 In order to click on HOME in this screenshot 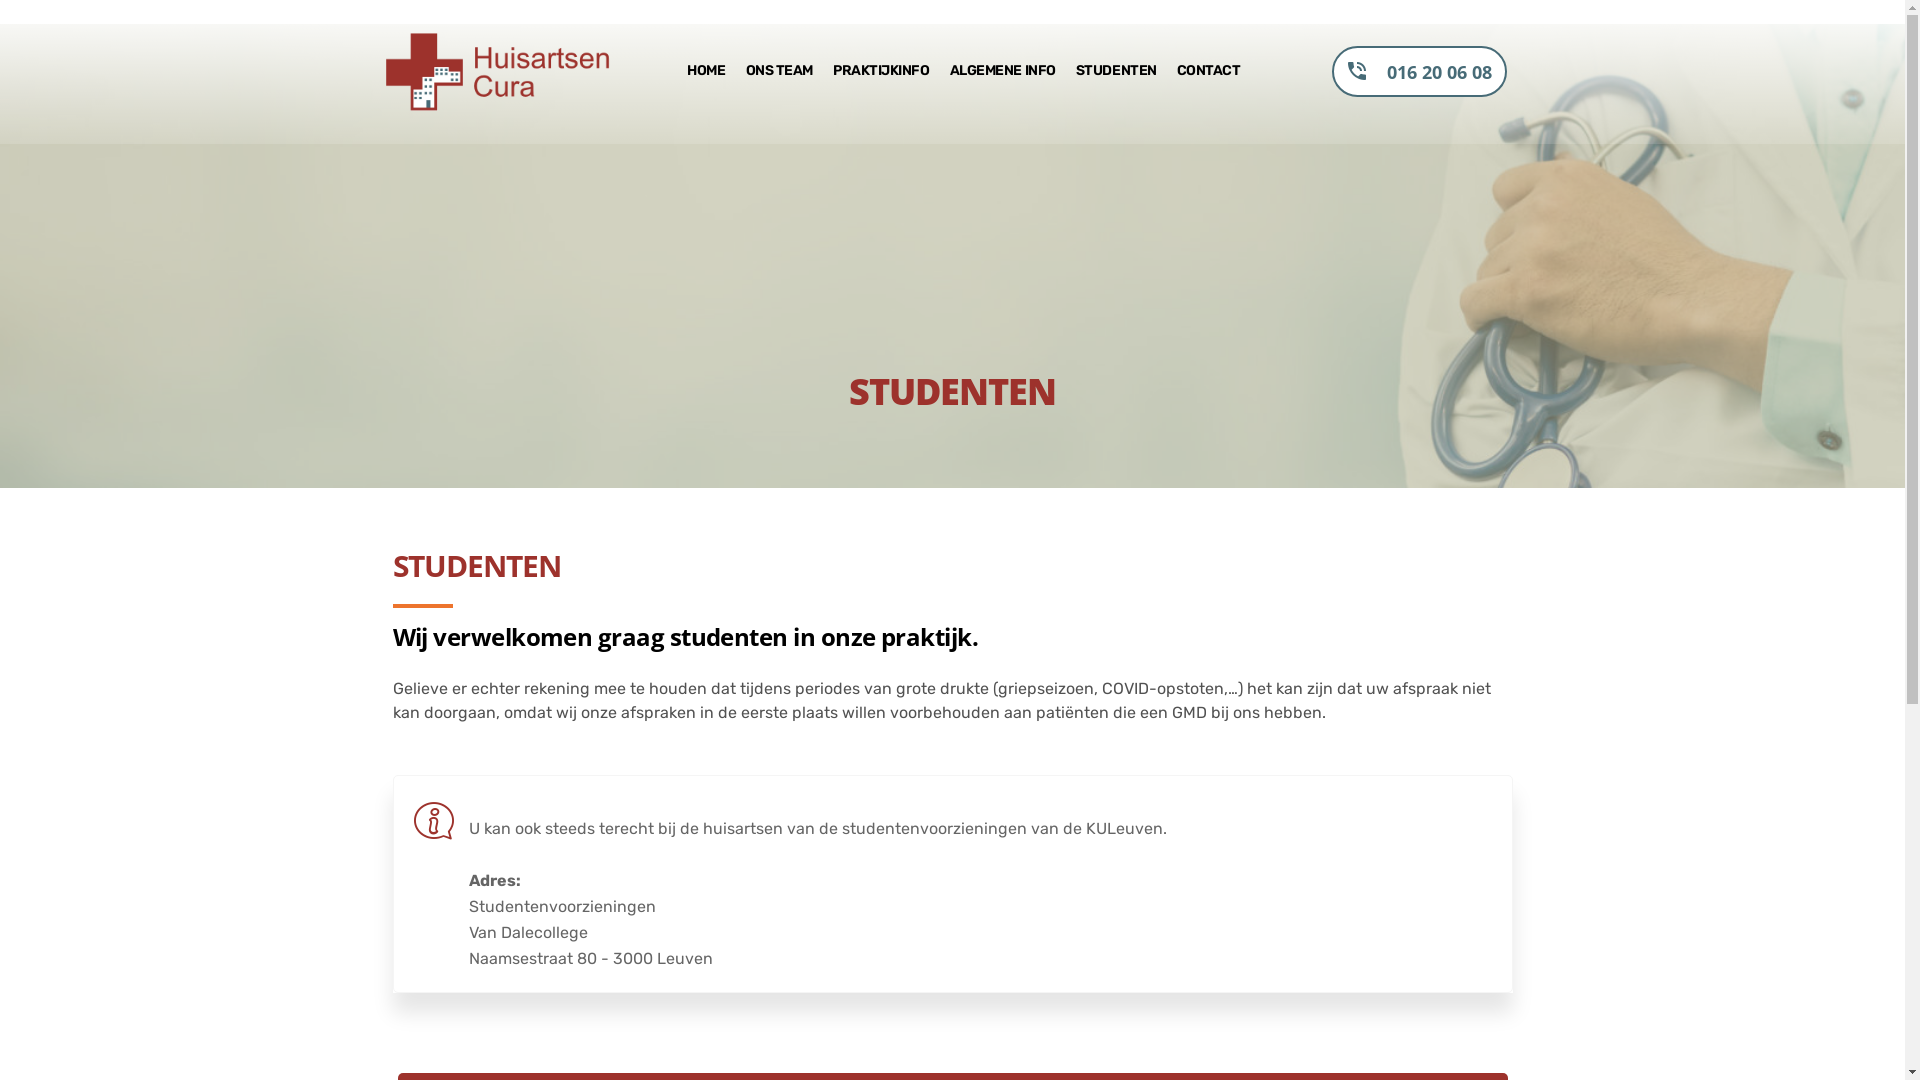, I will do `click(706, 72)`.